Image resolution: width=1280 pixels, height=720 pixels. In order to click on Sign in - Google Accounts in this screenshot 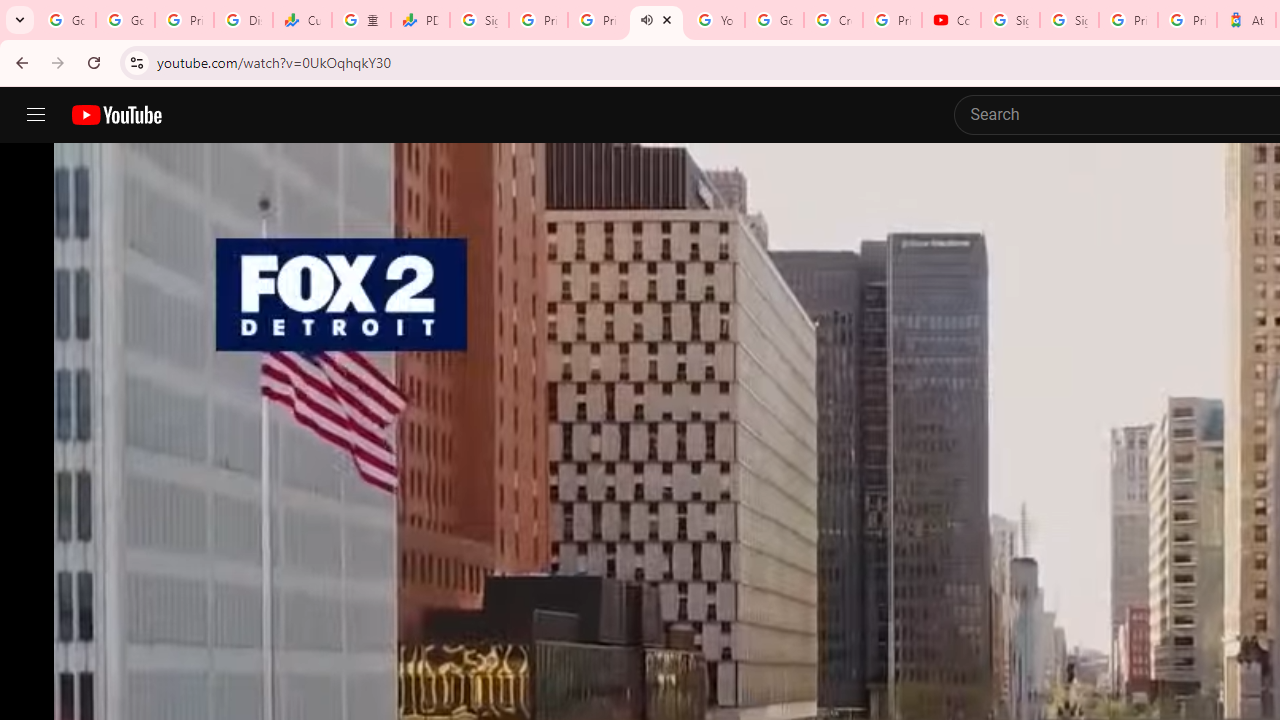, I will do `click(1069, 20)`.